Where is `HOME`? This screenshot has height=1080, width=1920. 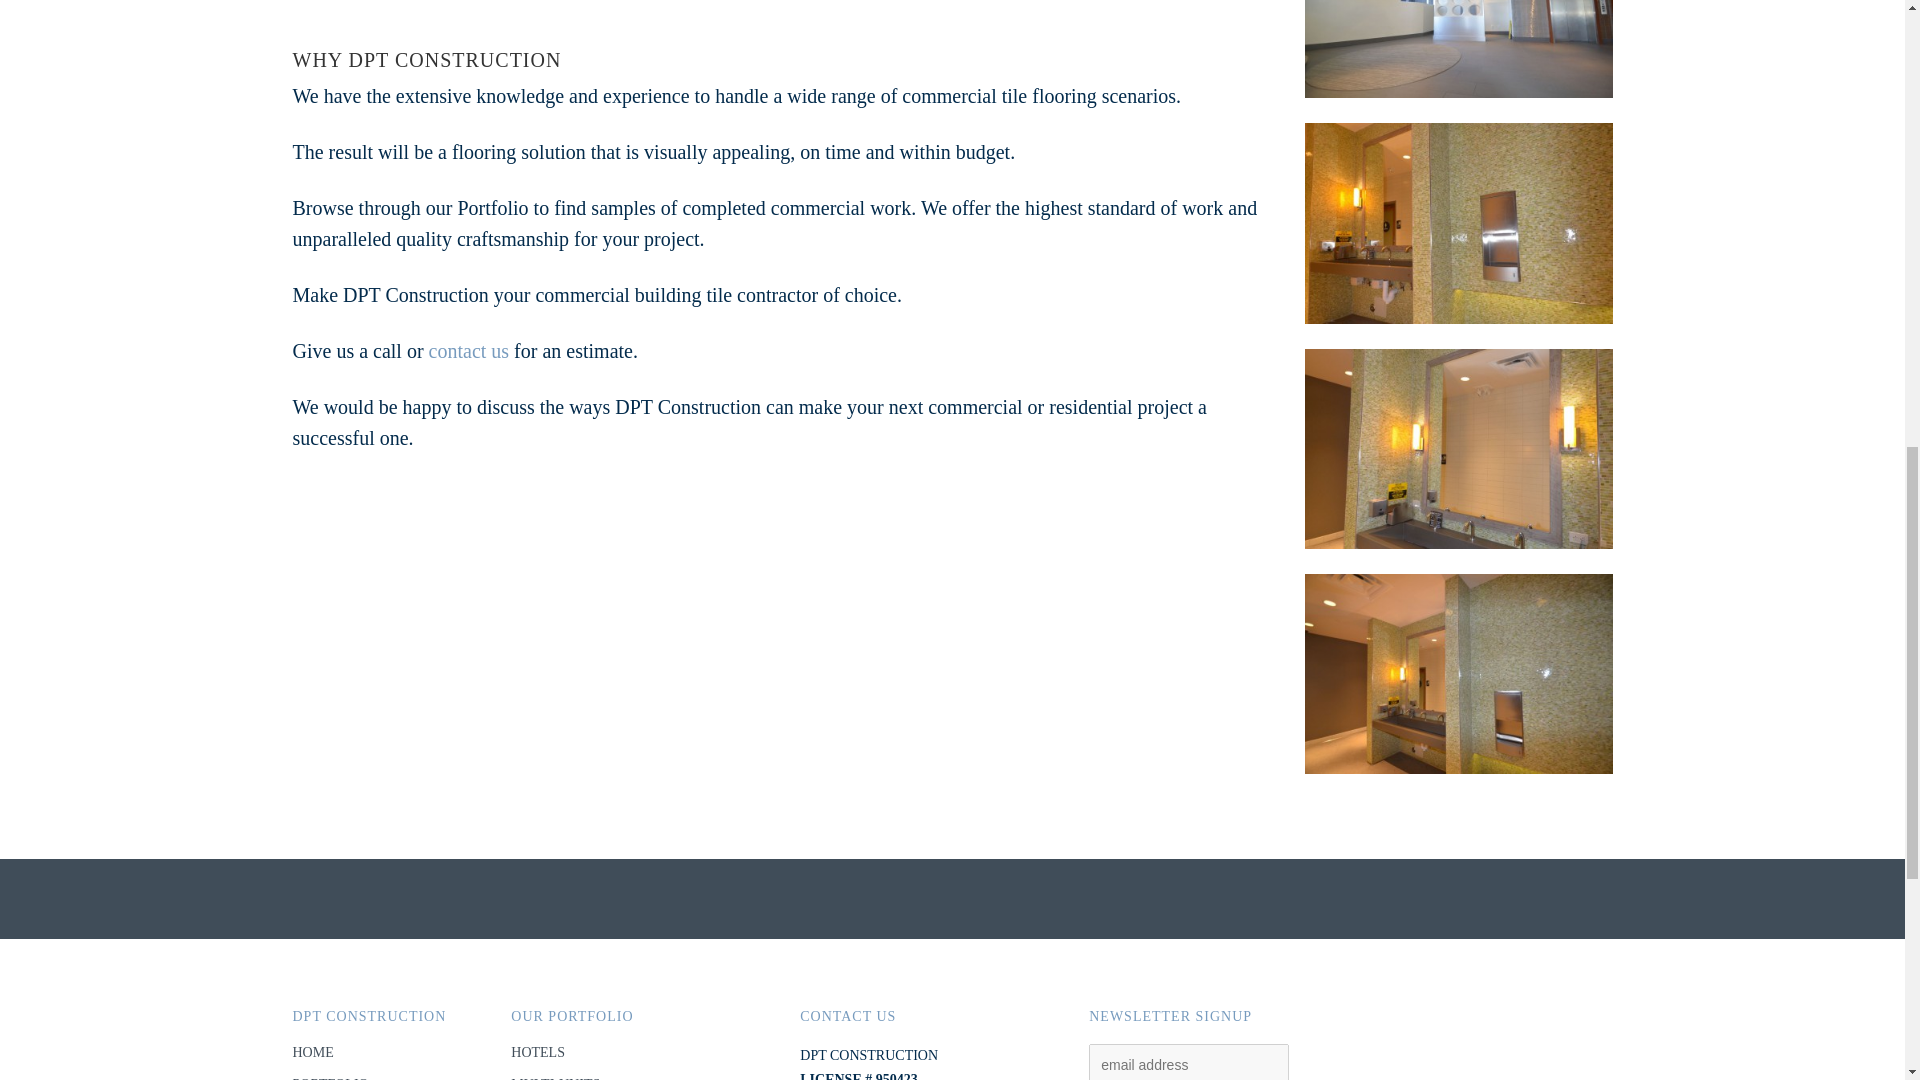
HOME is located at coordinates (312, 1052).